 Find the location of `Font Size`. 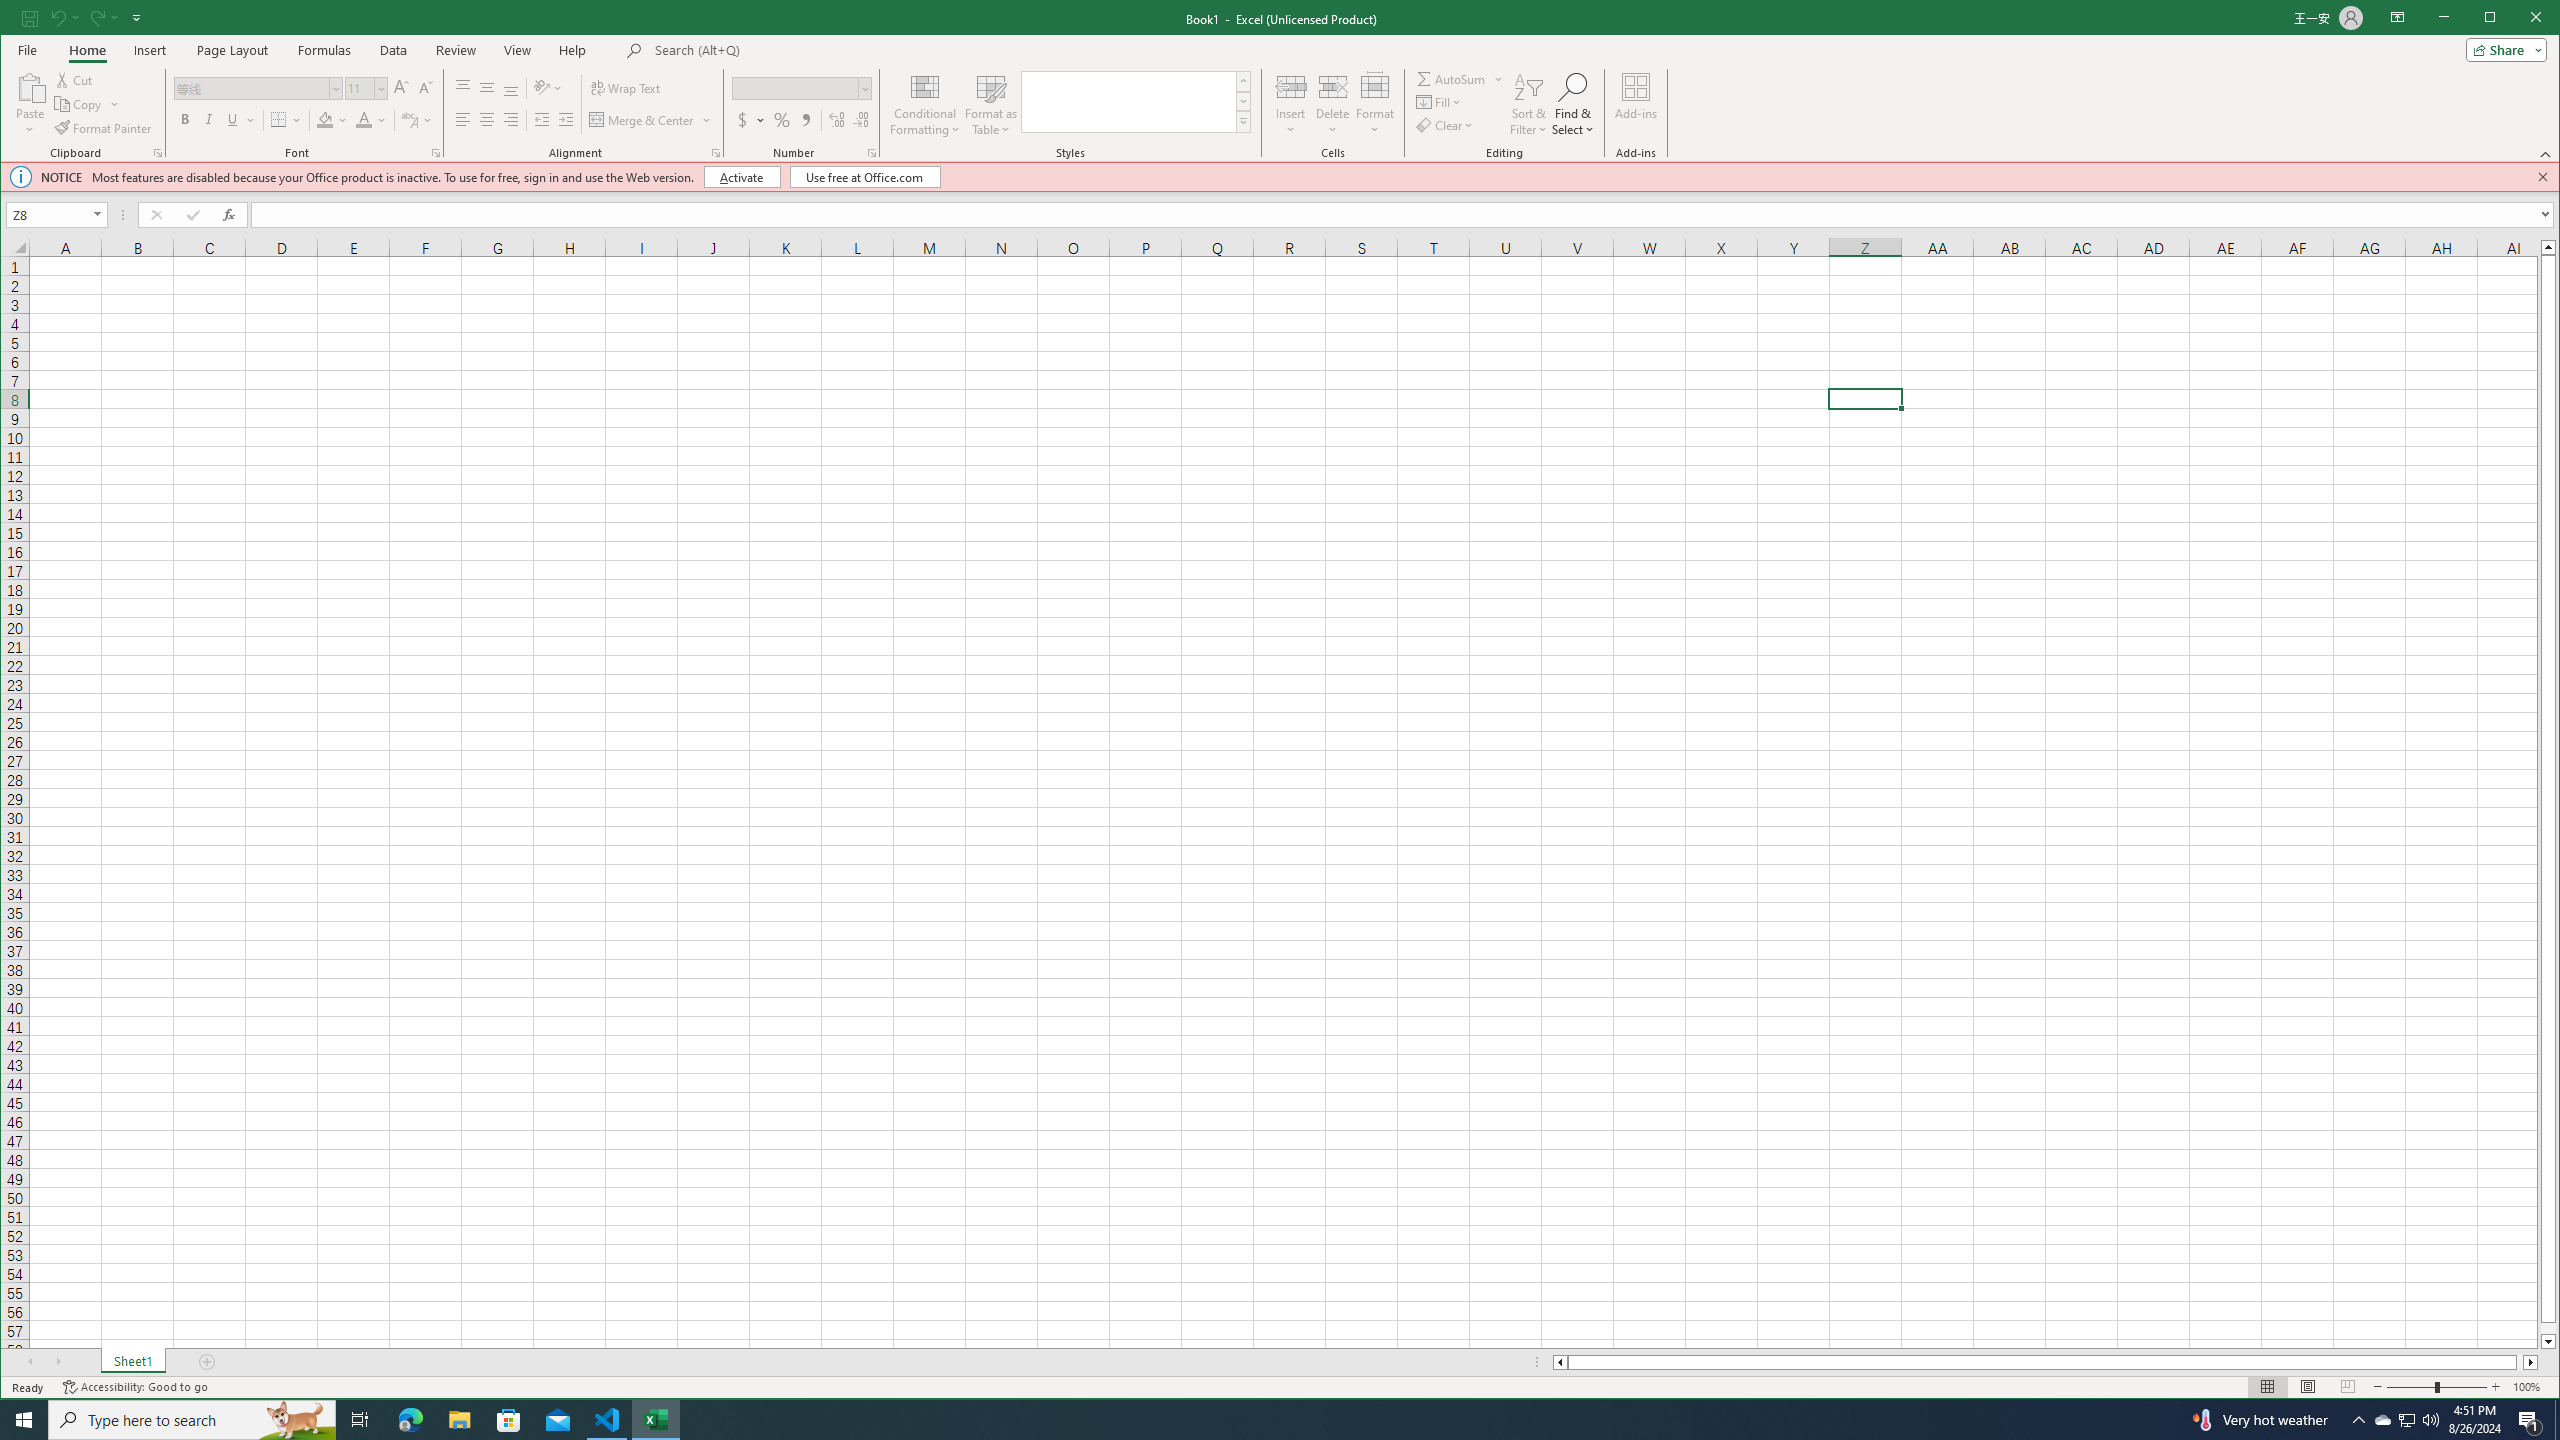

Font Size is located at coordinates (367, 88).